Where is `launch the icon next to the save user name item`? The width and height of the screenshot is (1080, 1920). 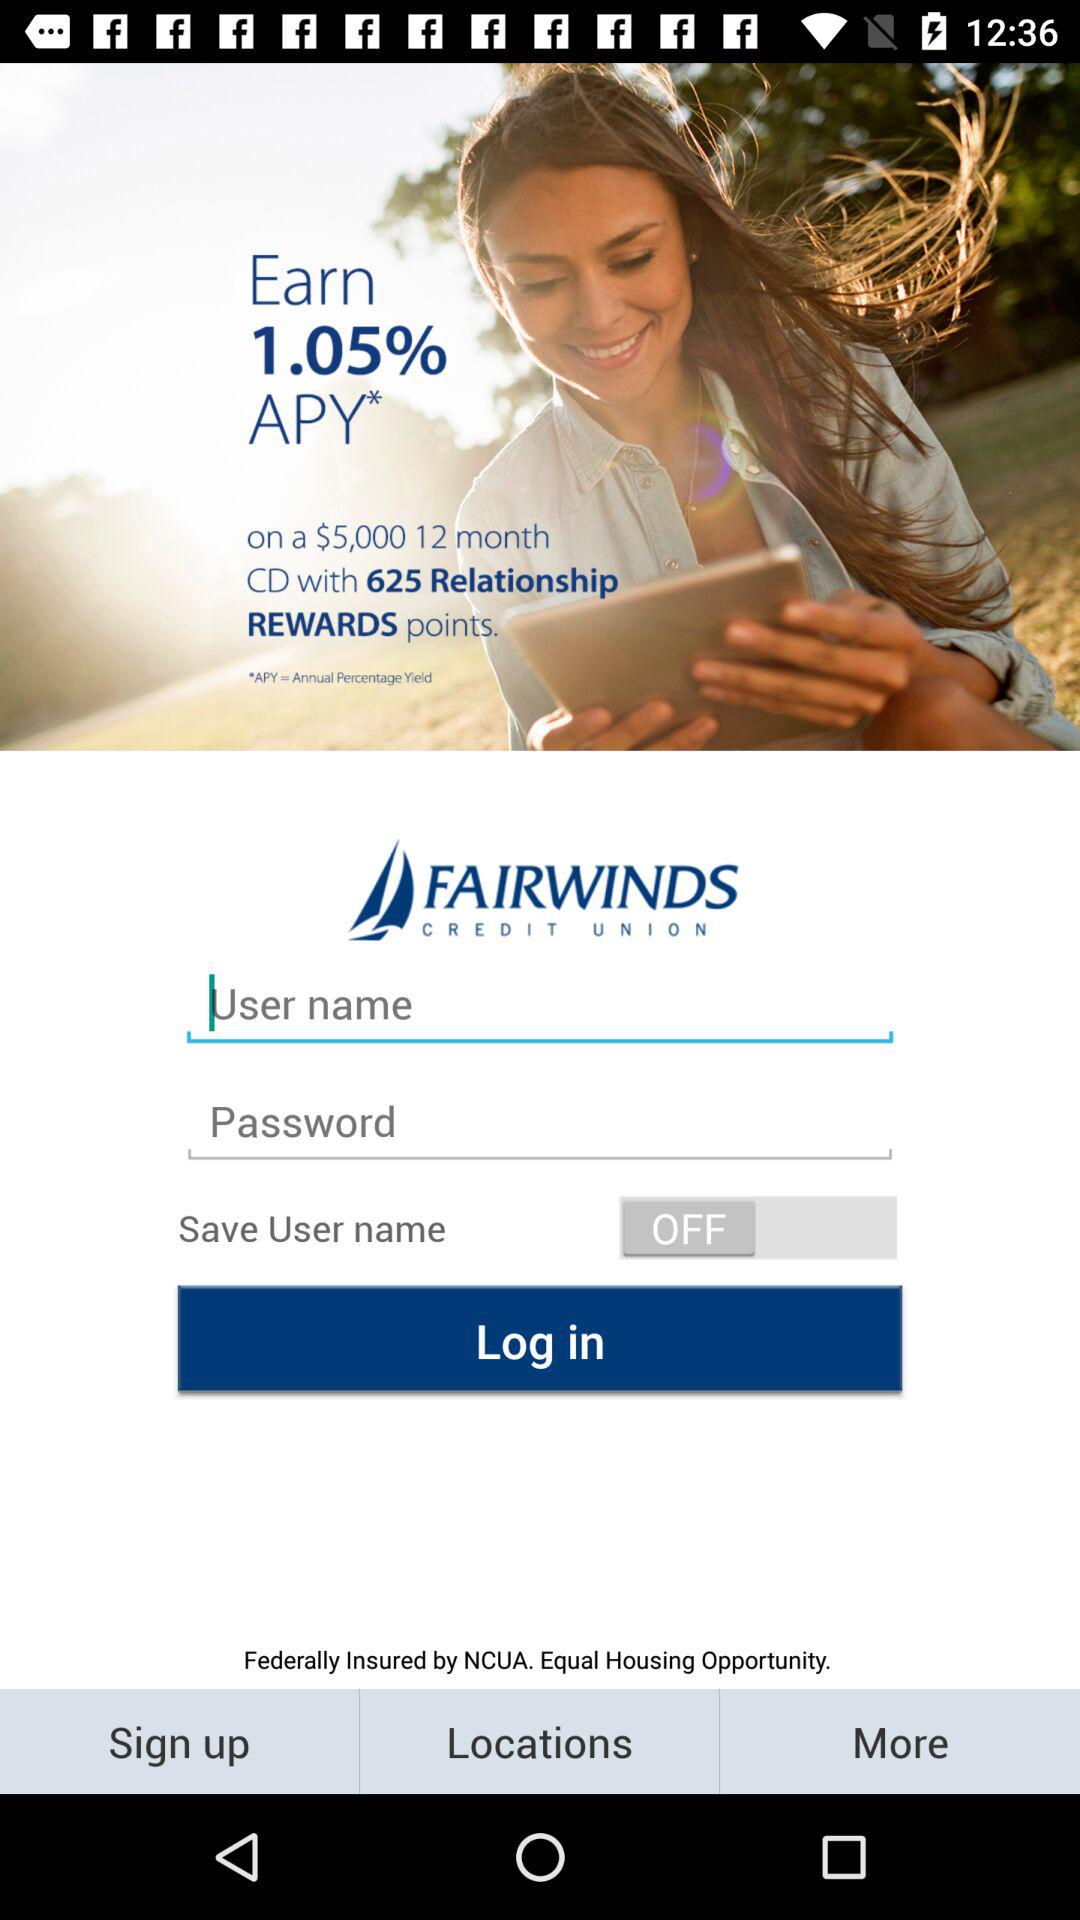
launch the icon next to the save user name item is located at coordinates (758, 1228).